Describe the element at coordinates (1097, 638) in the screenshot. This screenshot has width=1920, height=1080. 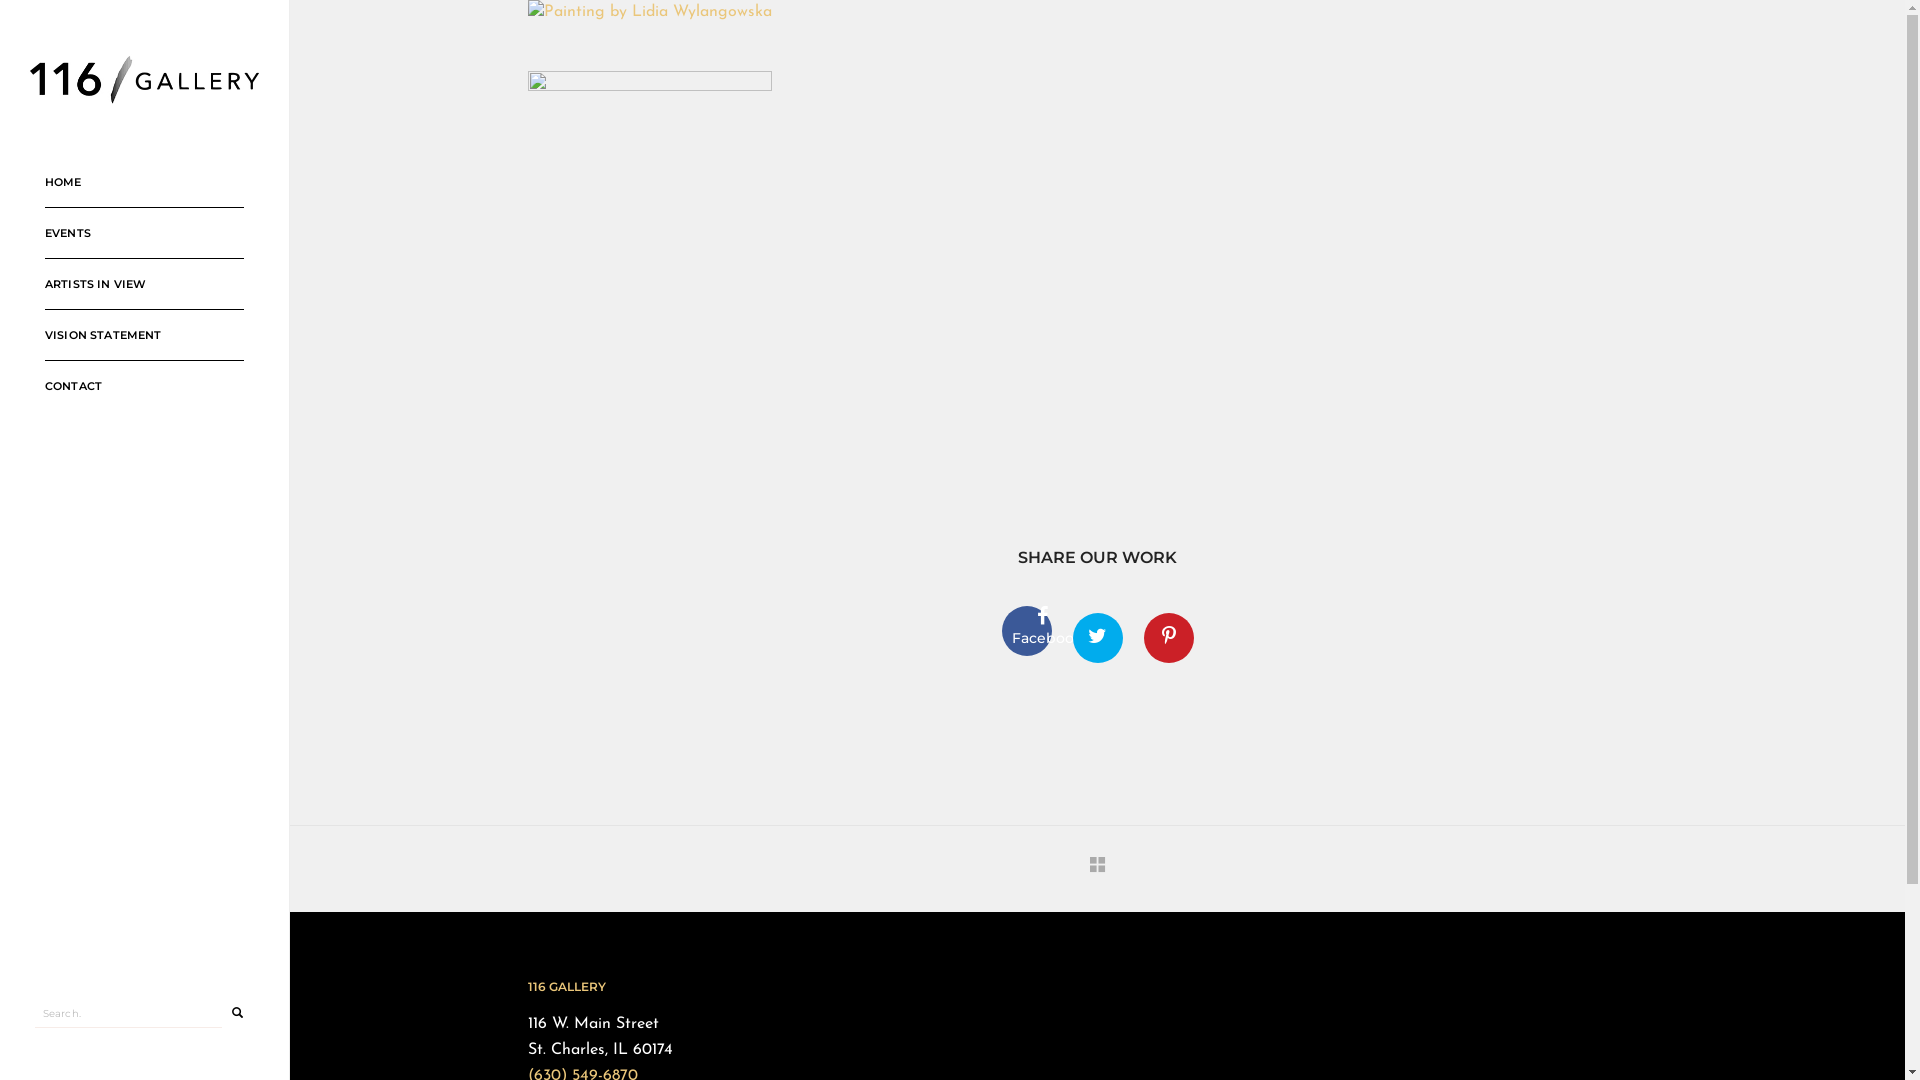
I see `test` at that location.